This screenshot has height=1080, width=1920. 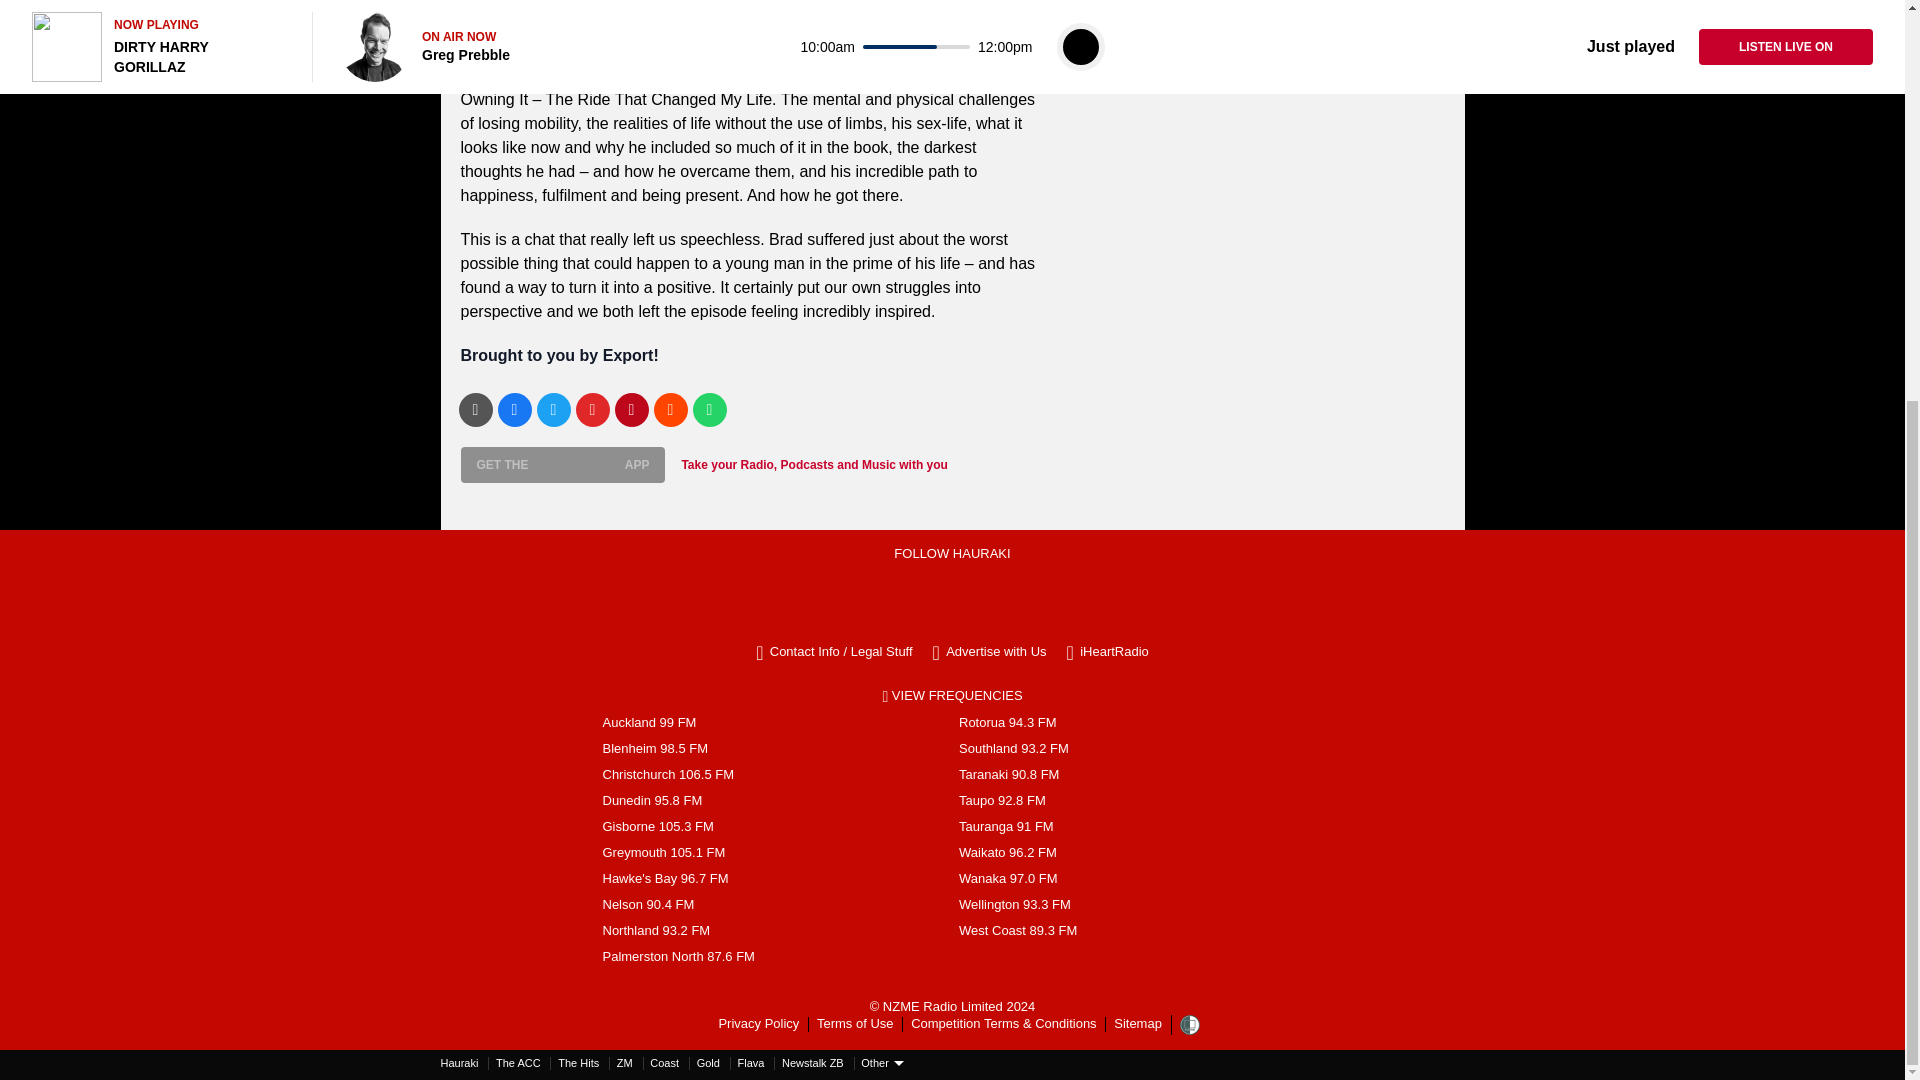 I want to click on Share with flipboard, so click(x=593, y=410).